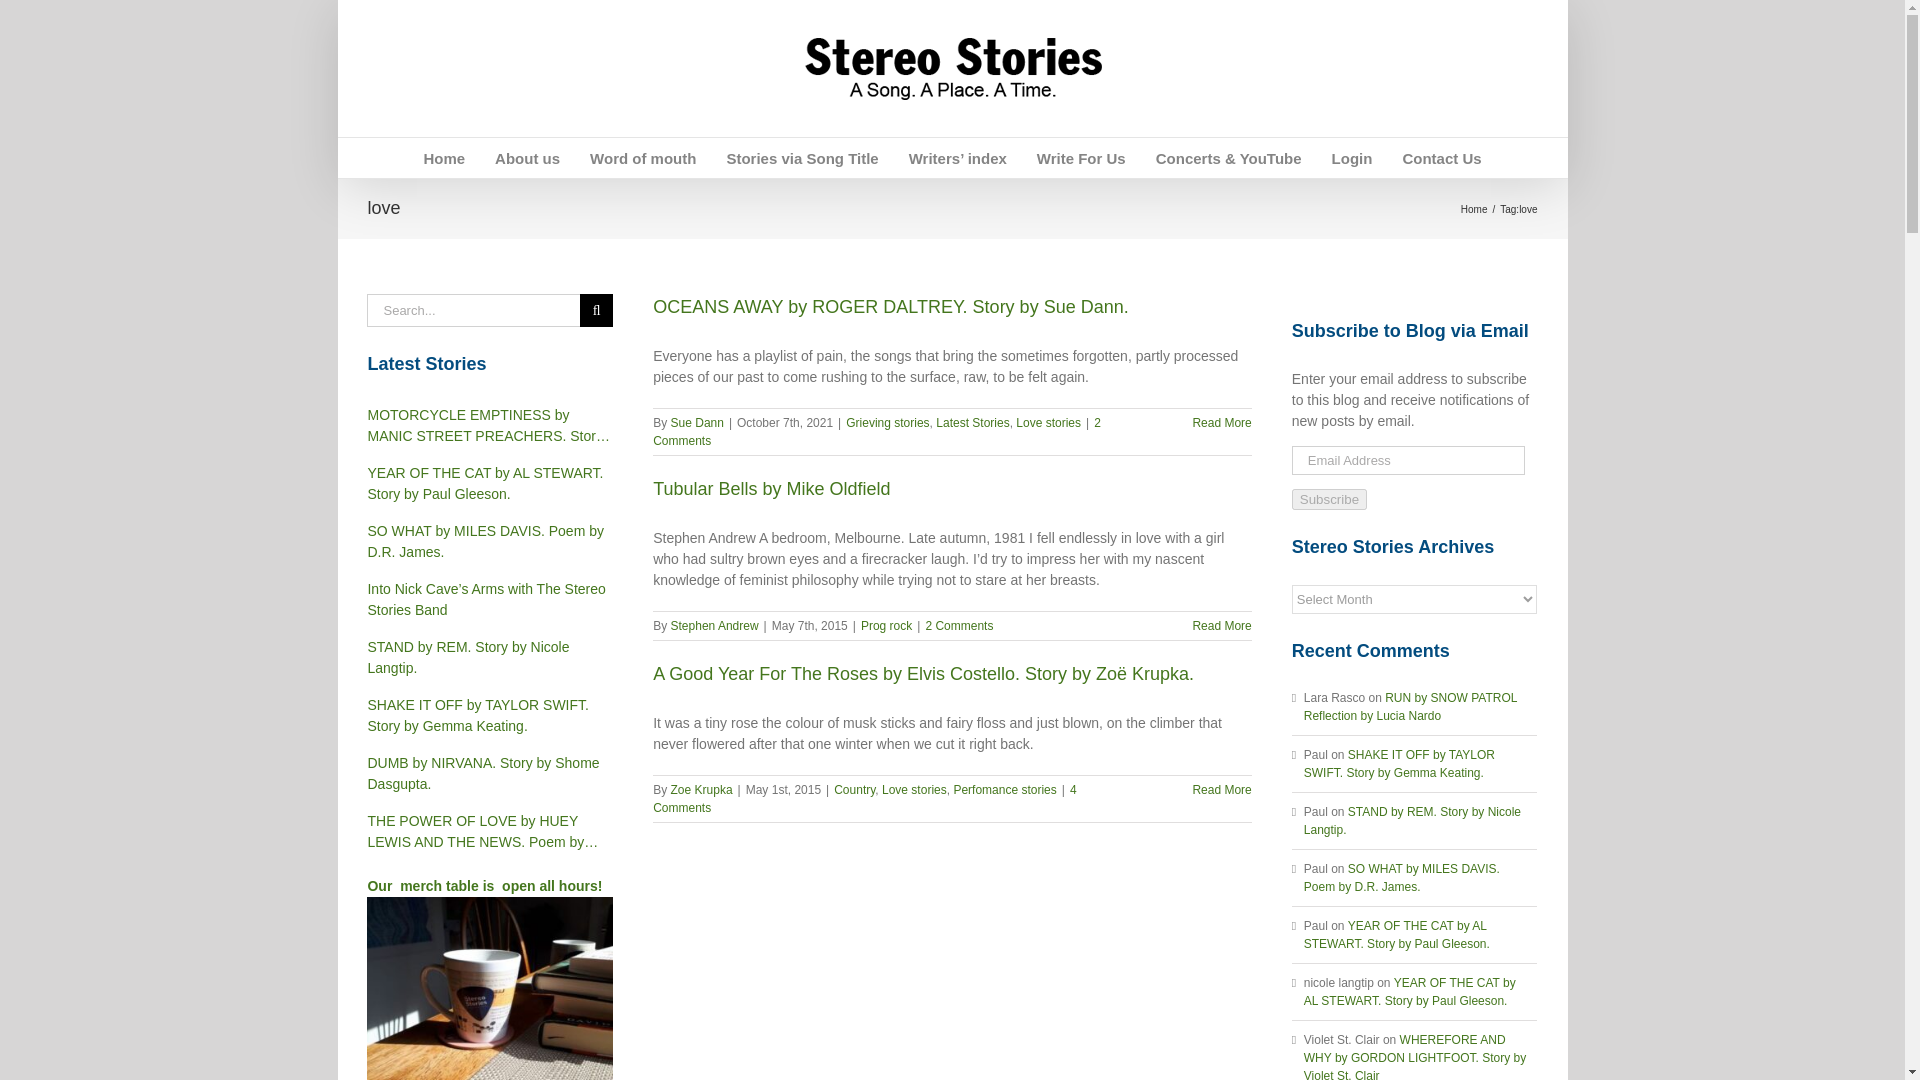 The width and height of the screenshot is (1920, 1080). Describe the element at coordinates (1352, 158) in the screenshot. I see `Login` at that location.